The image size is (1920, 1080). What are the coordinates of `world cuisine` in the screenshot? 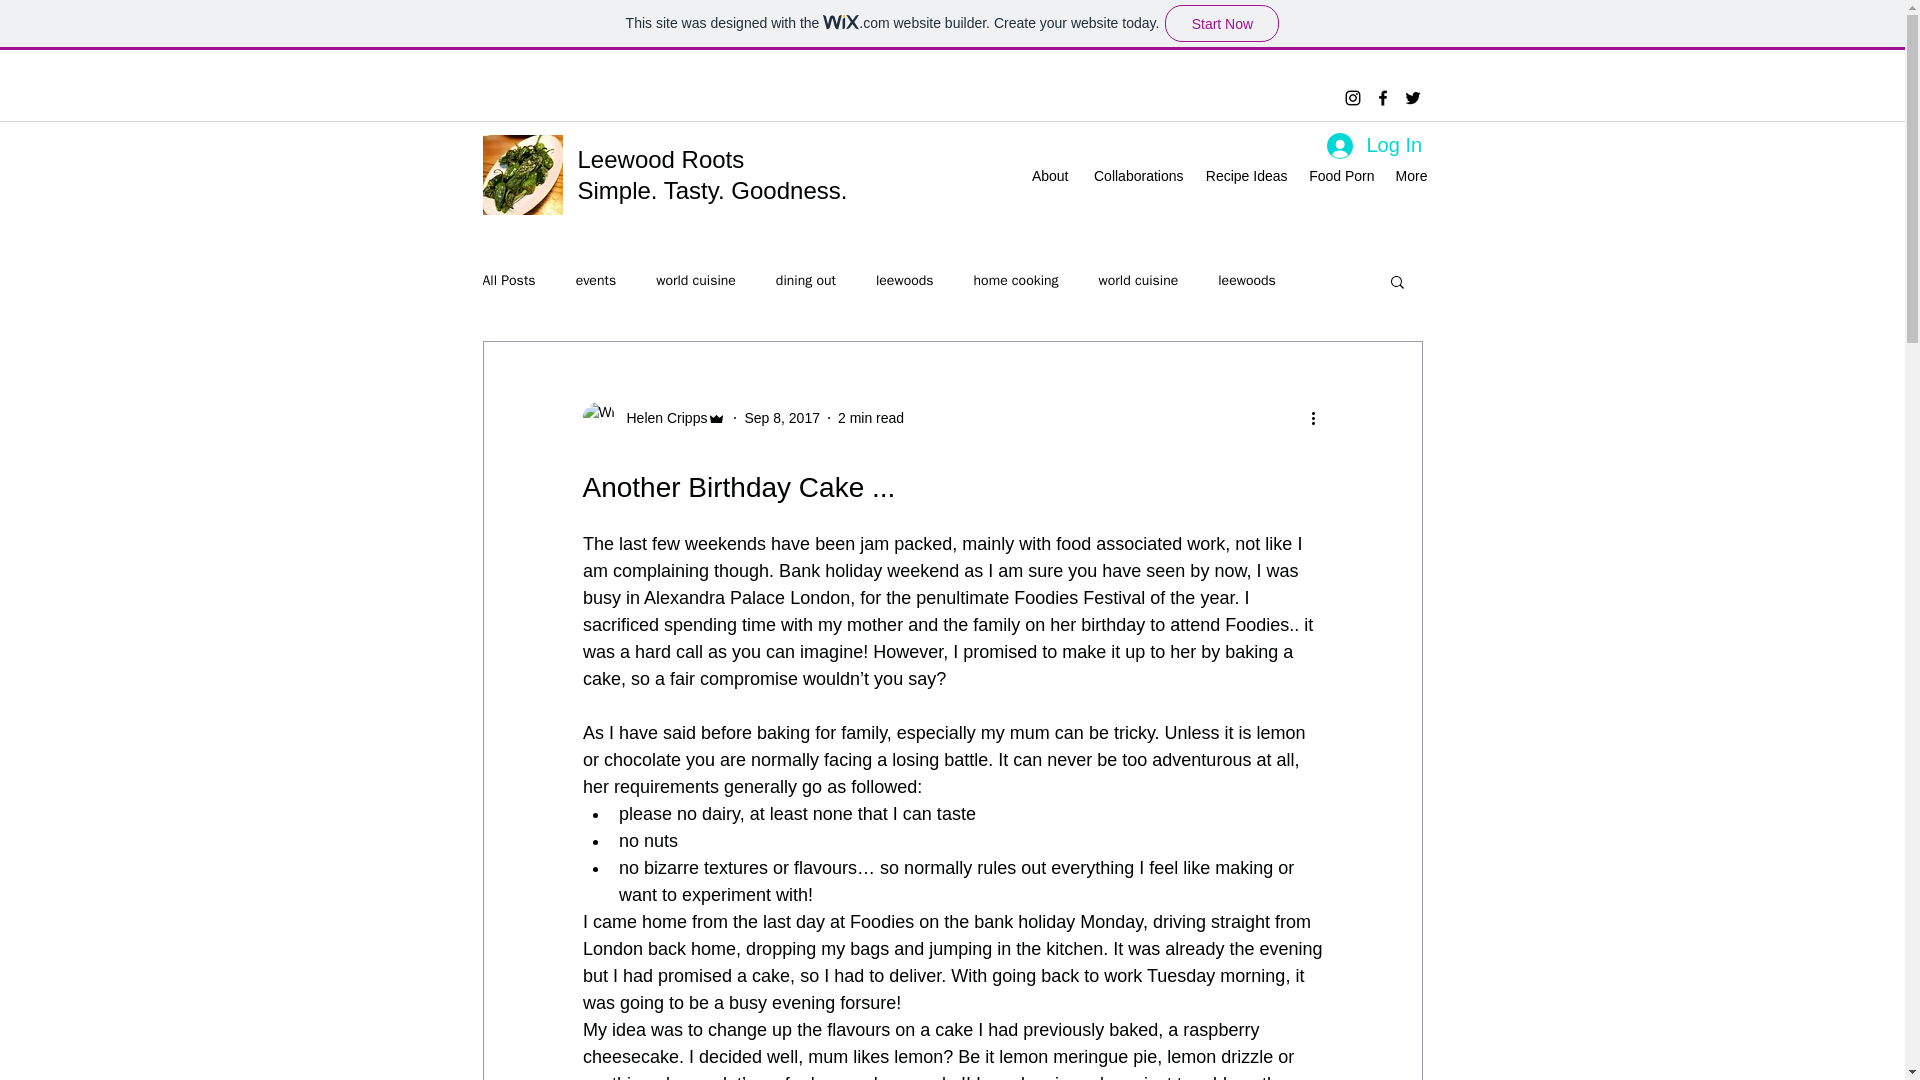 It's located at (1138, 281).